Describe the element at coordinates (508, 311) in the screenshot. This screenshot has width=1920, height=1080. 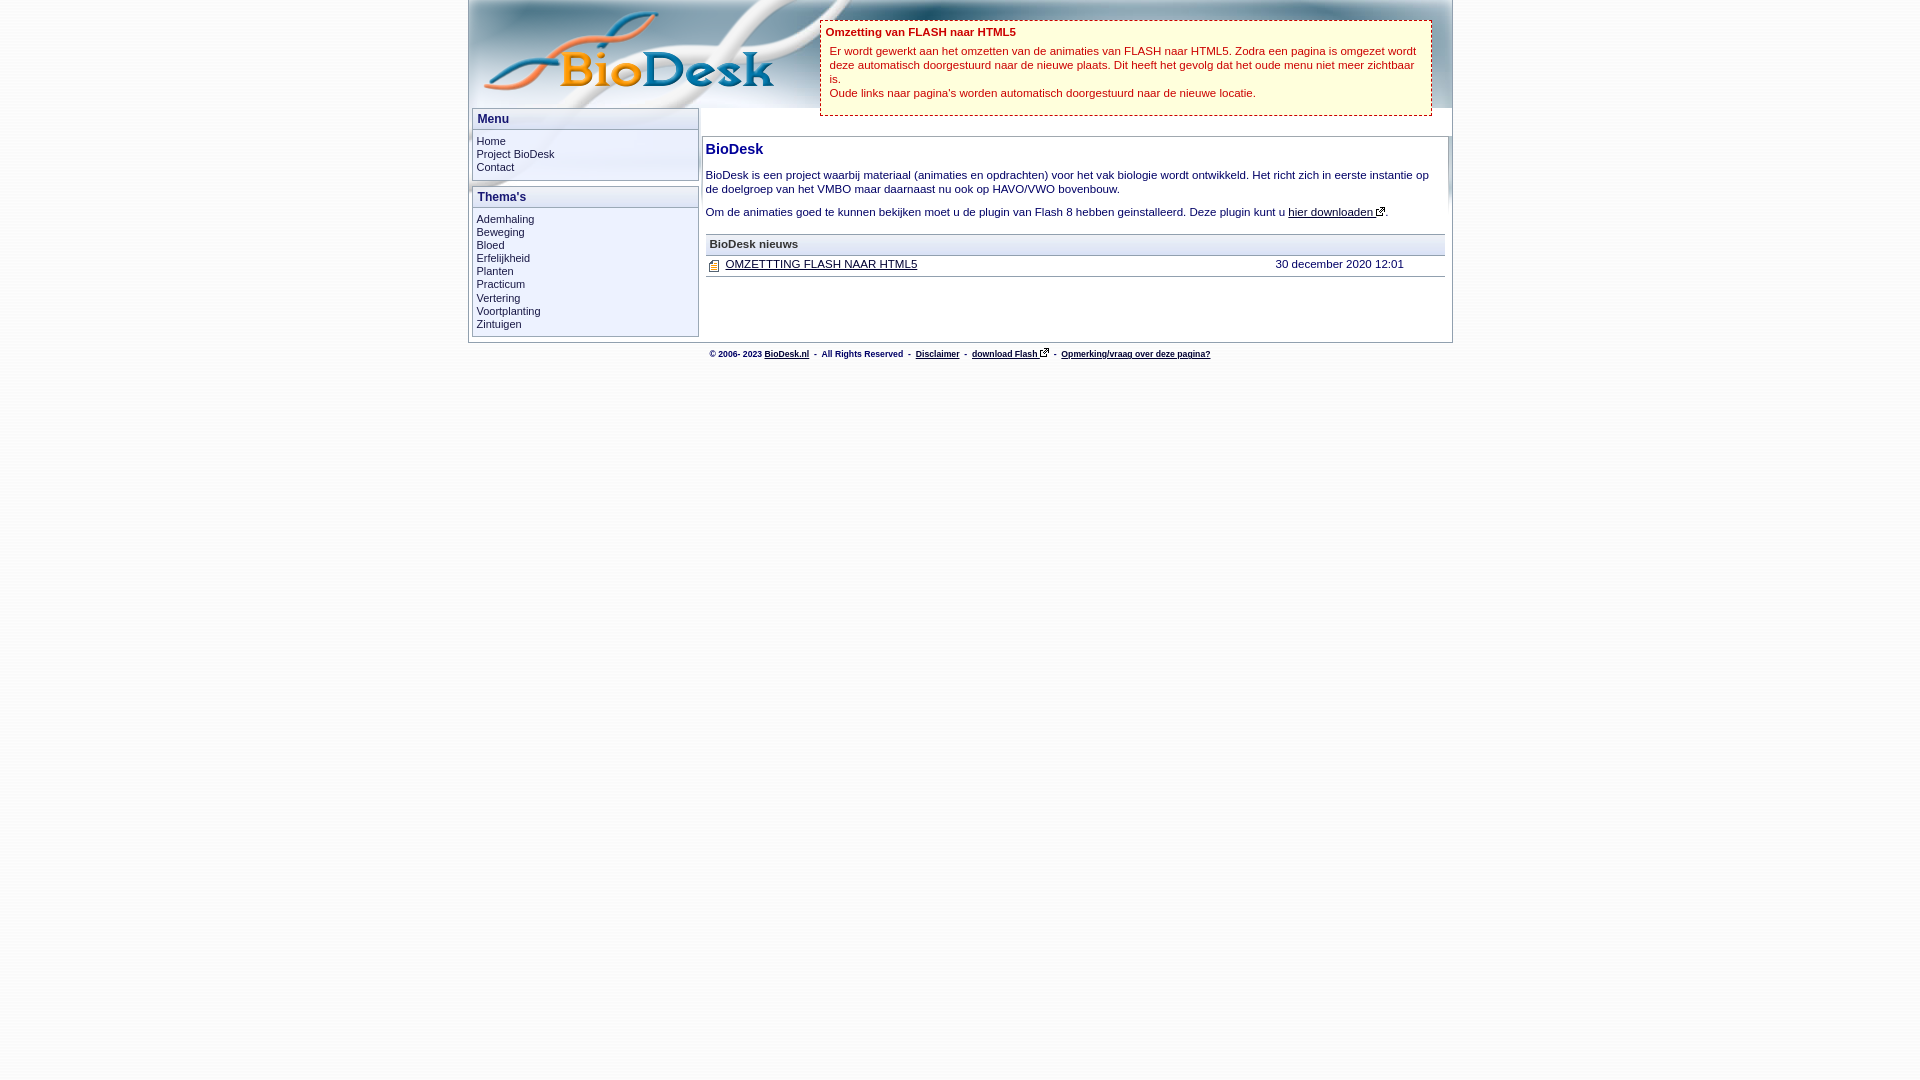
I see `Voortplanting` at that location.